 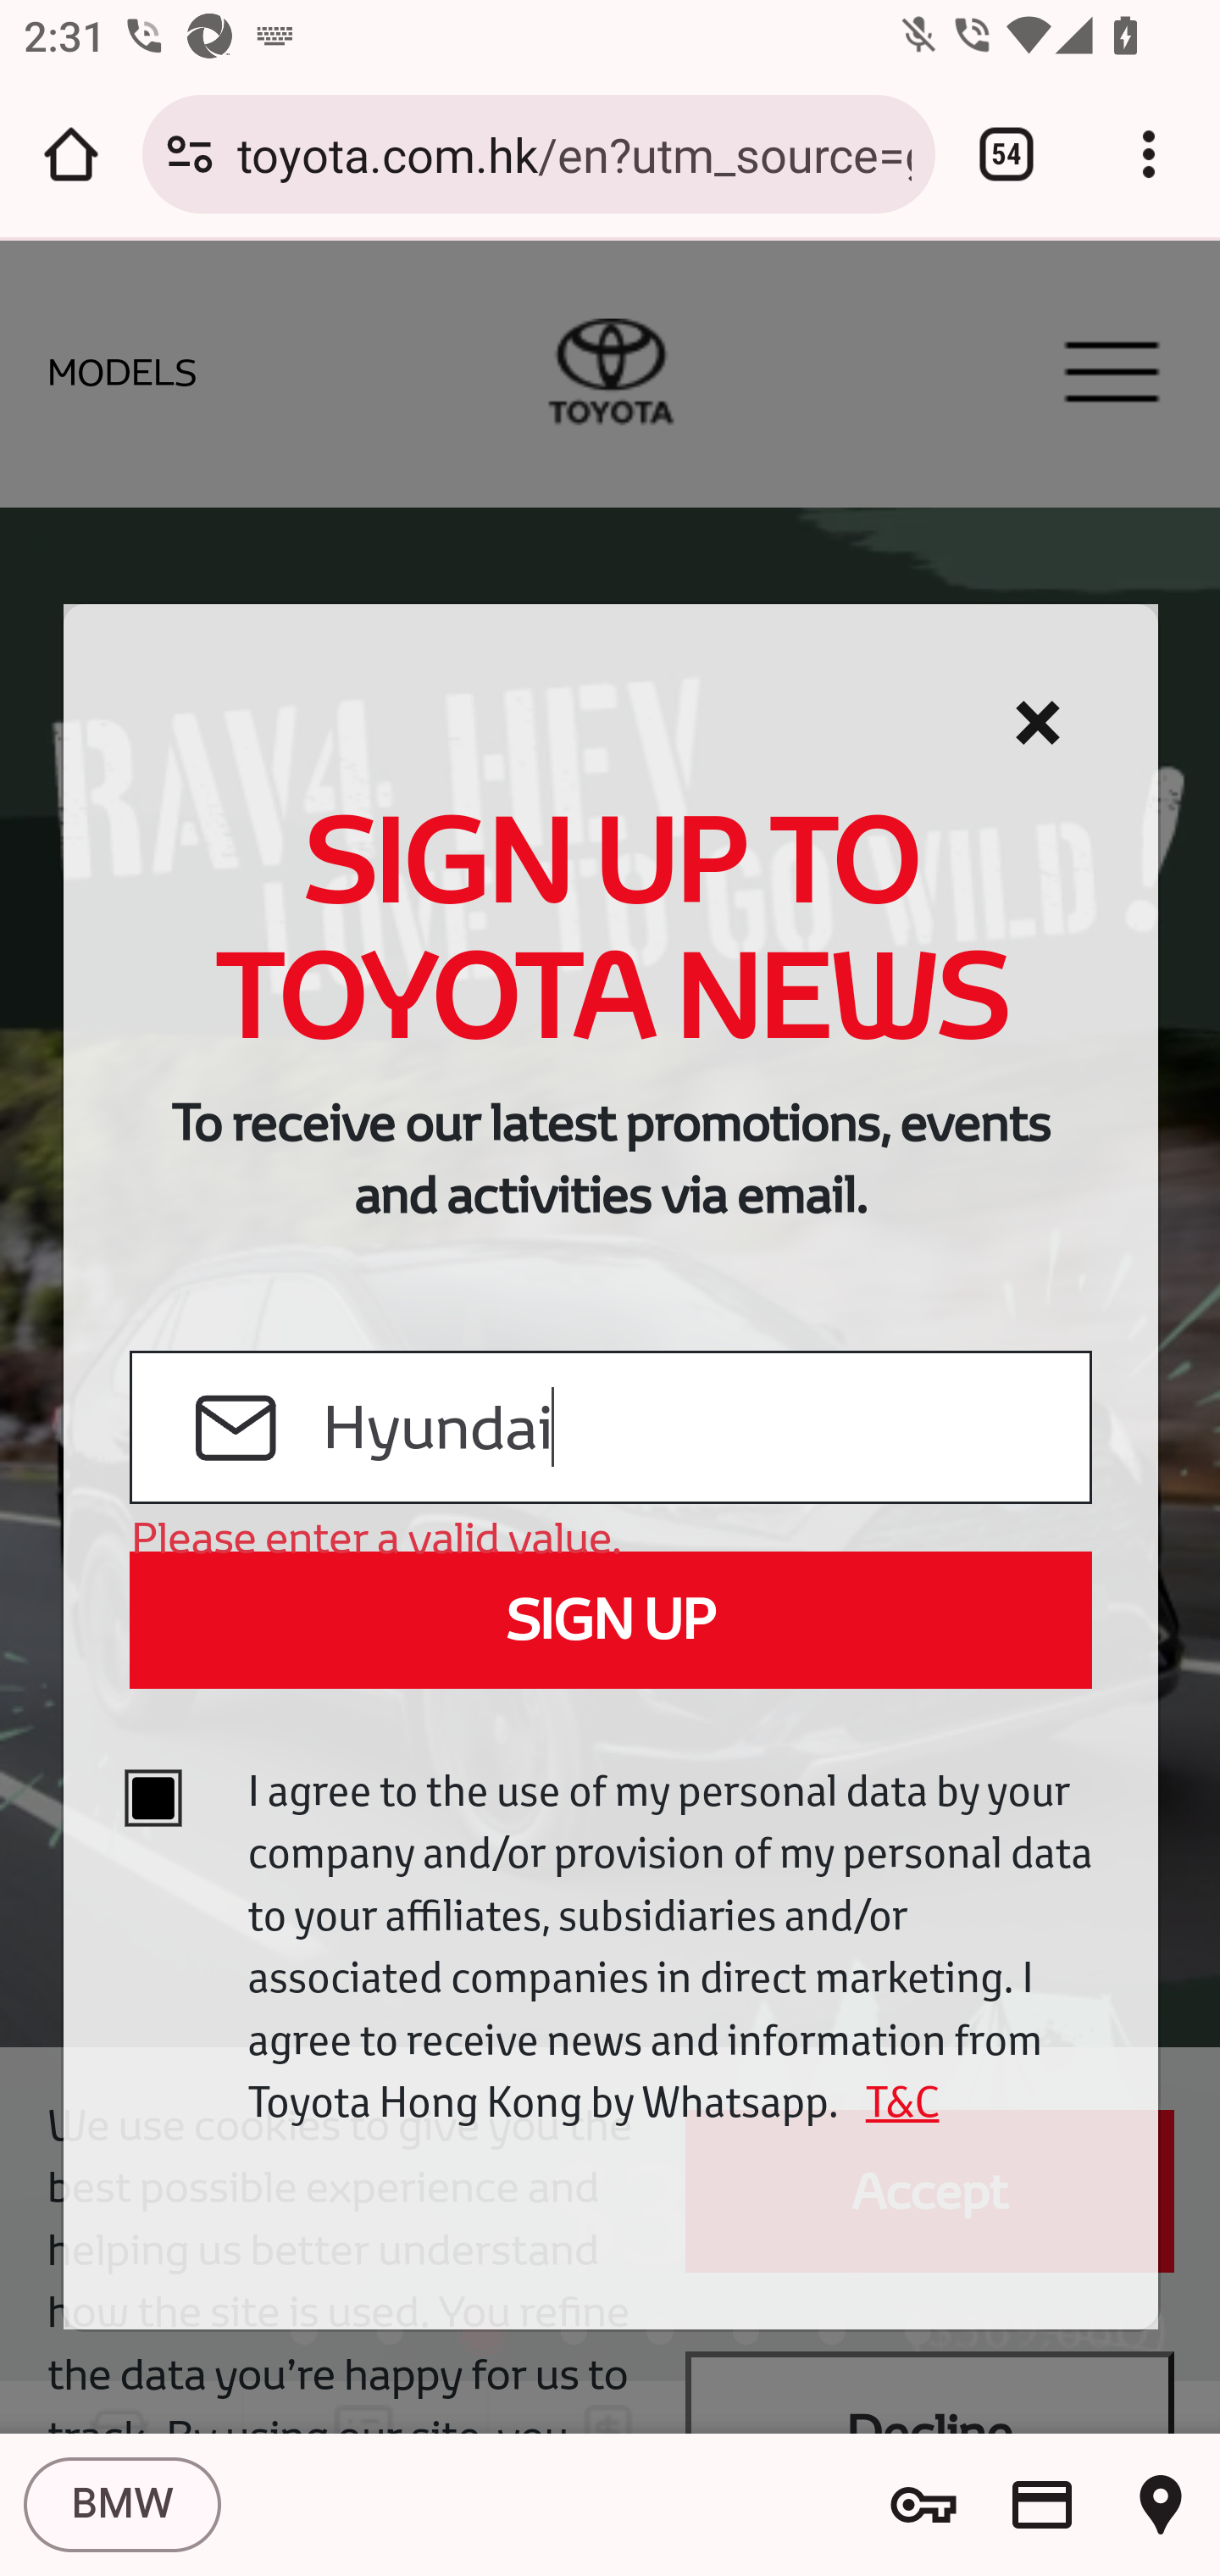 What do you see at coordinates (1161, 2505) in the screenshot?
I see `Show saved addresses` at bounding box center [1161, 2505].